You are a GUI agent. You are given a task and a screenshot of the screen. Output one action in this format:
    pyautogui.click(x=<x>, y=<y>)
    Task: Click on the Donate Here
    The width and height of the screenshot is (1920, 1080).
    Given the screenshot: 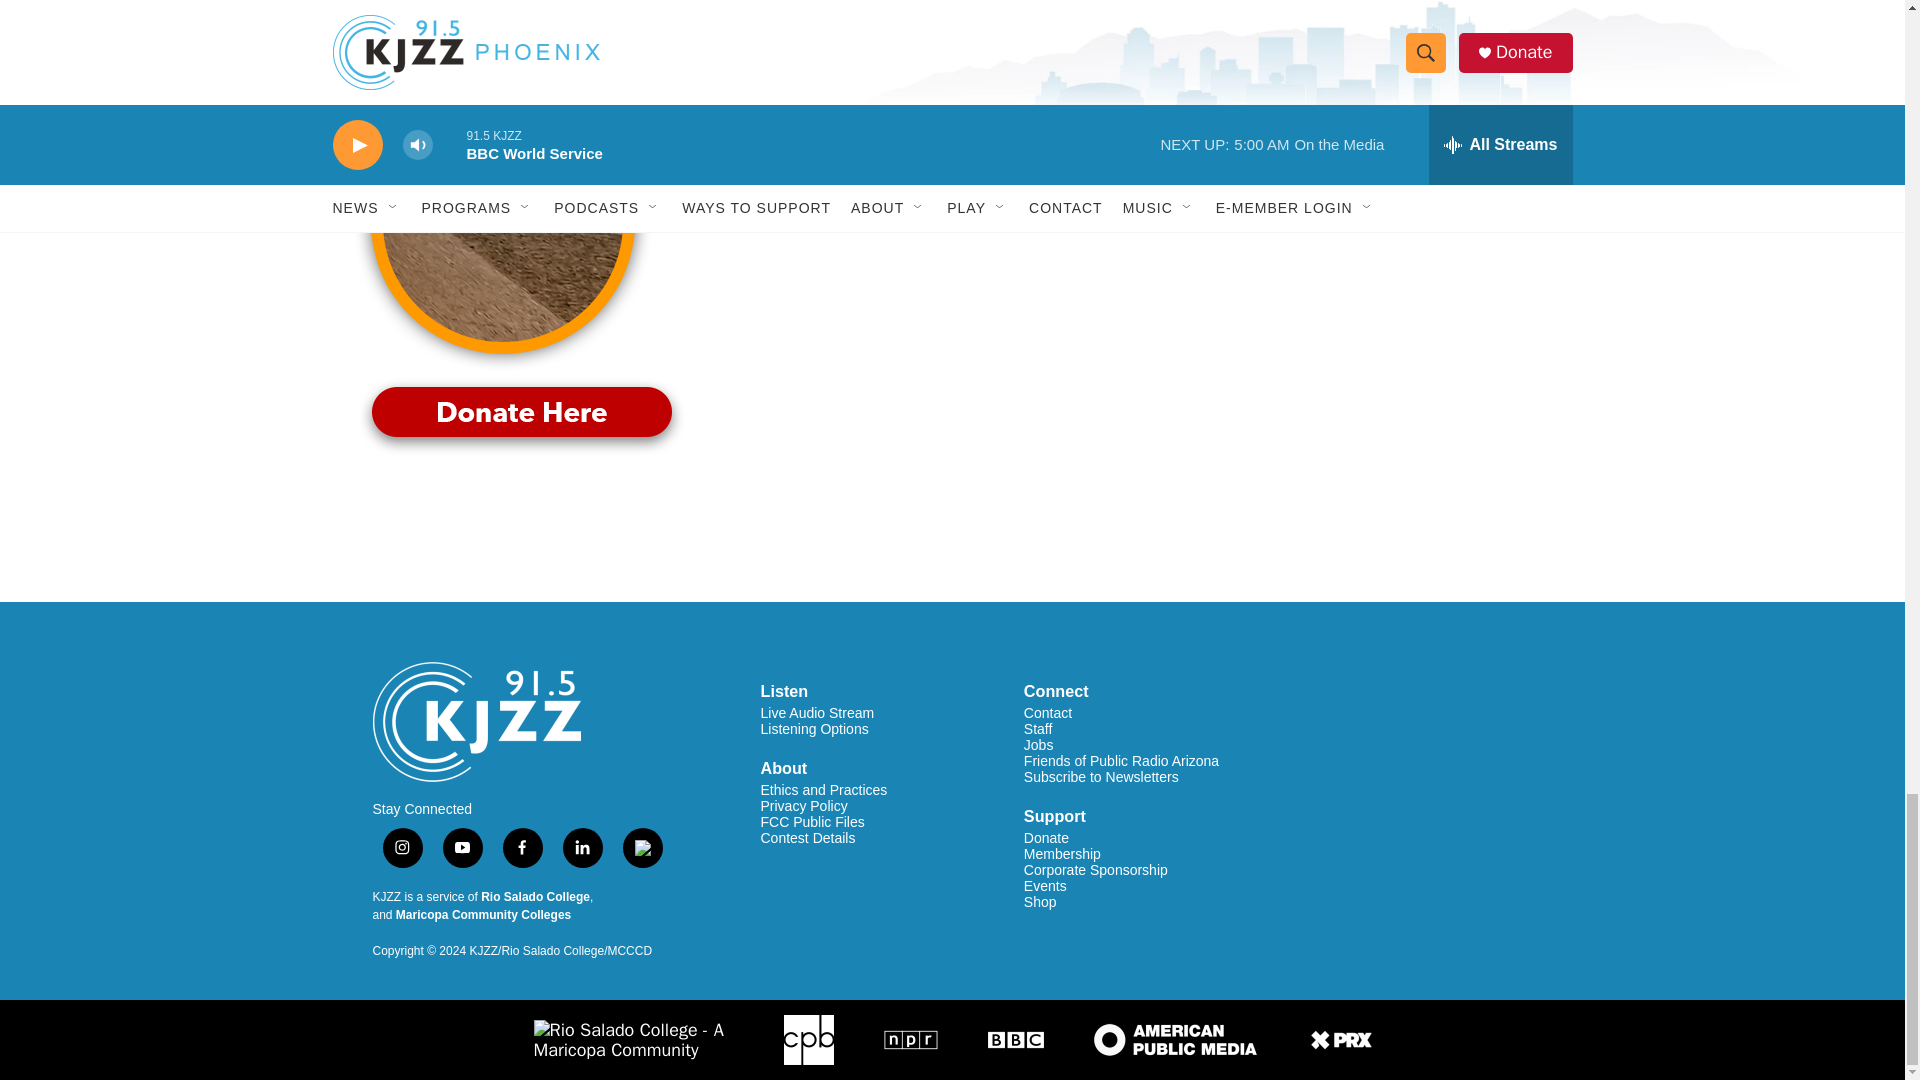 What is the action you would take?
    pyautogui.click(x=521, y=416)
    